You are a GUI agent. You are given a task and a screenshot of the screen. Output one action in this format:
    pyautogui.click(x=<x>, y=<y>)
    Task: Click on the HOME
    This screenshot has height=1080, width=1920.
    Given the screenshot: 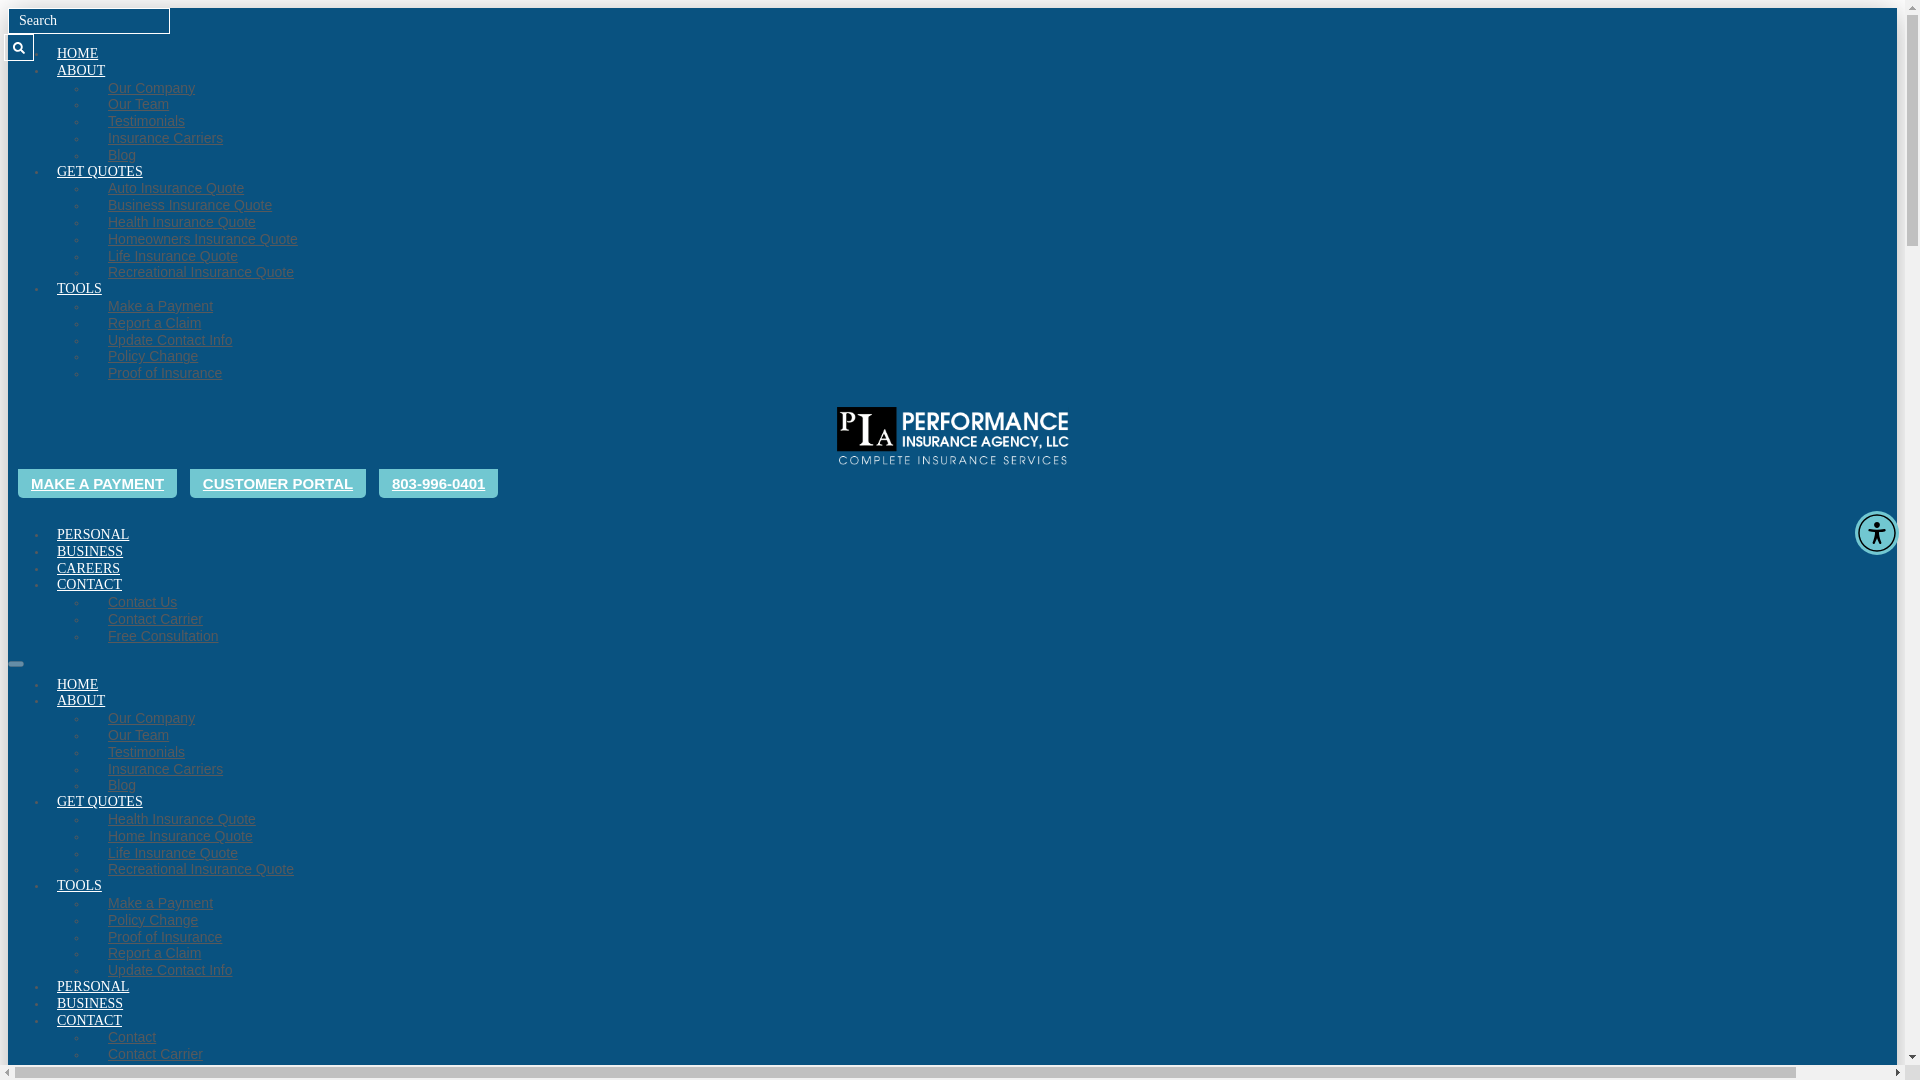 What is the action you would take?
    pyautogui.click(x=77, y=685)
    